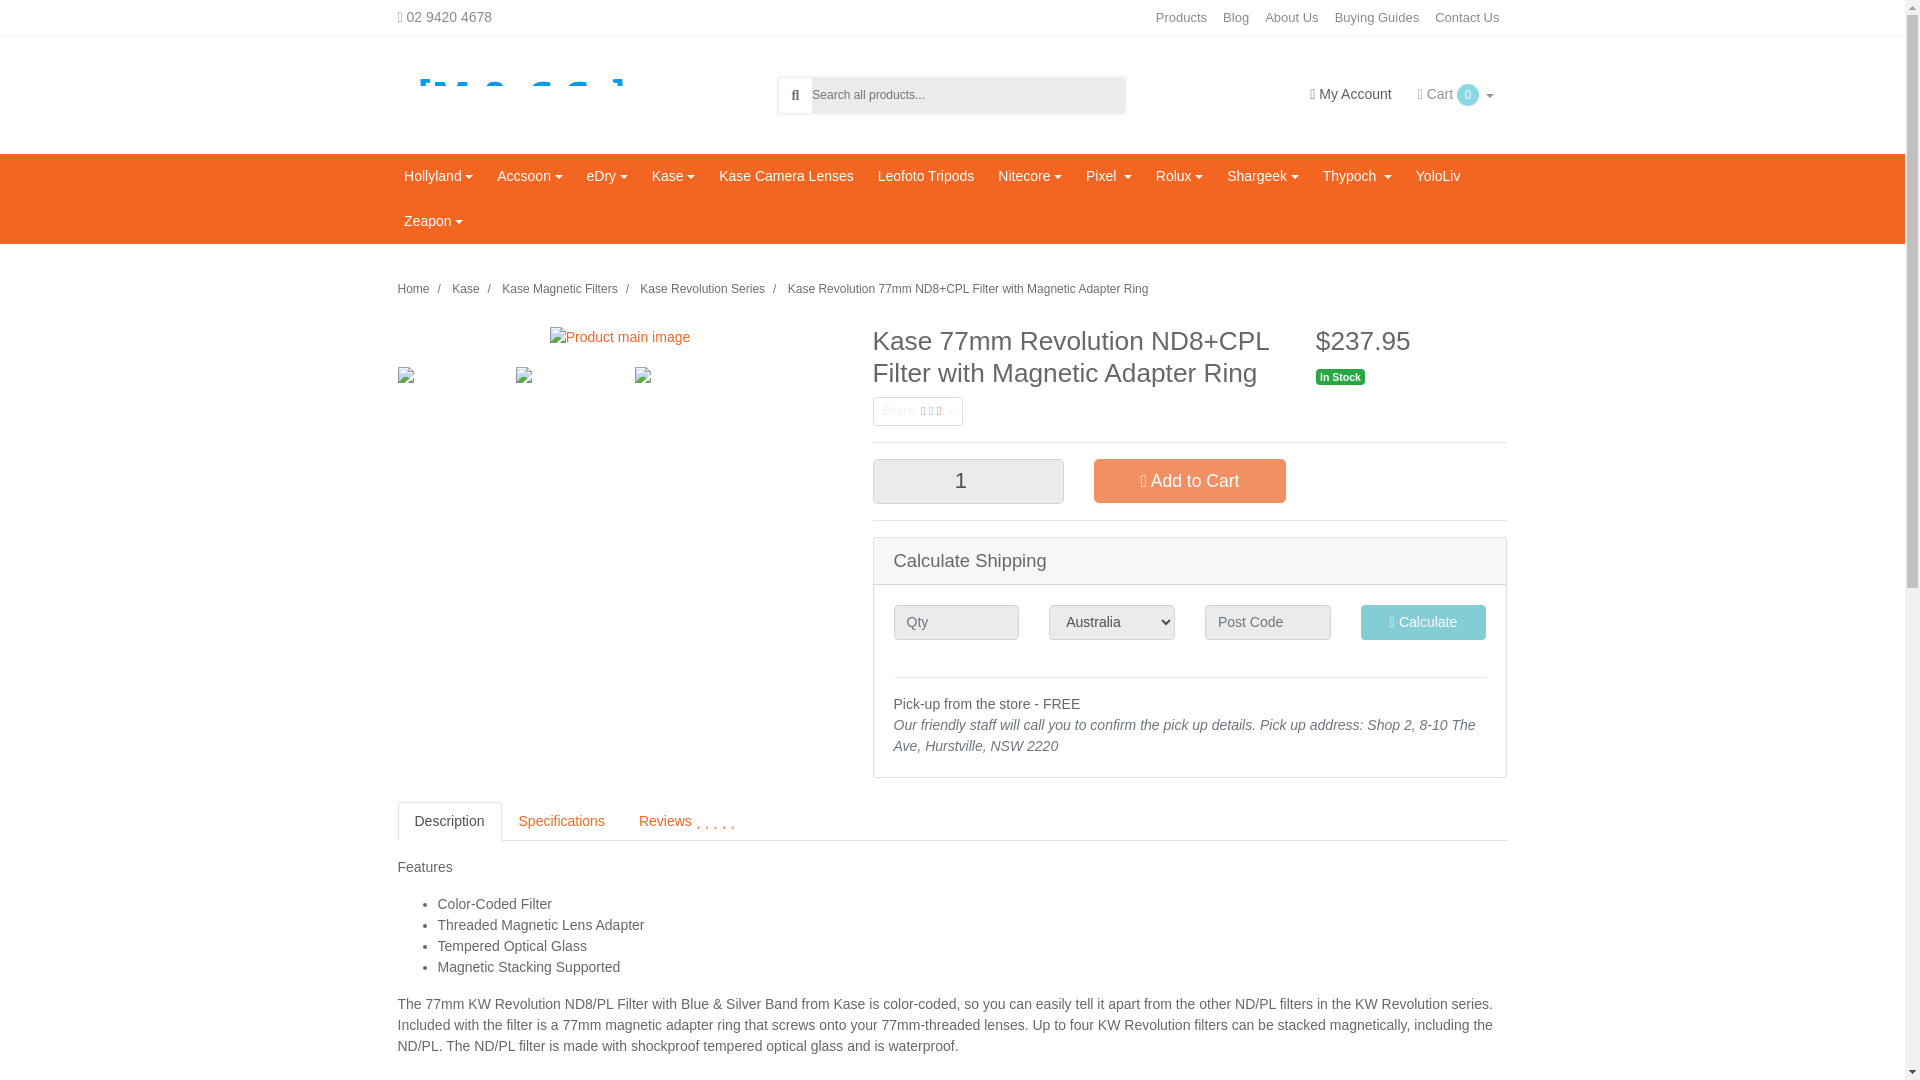  Describe the element at coordinates (967, 482) in the screenshot. I see `1` at that location.